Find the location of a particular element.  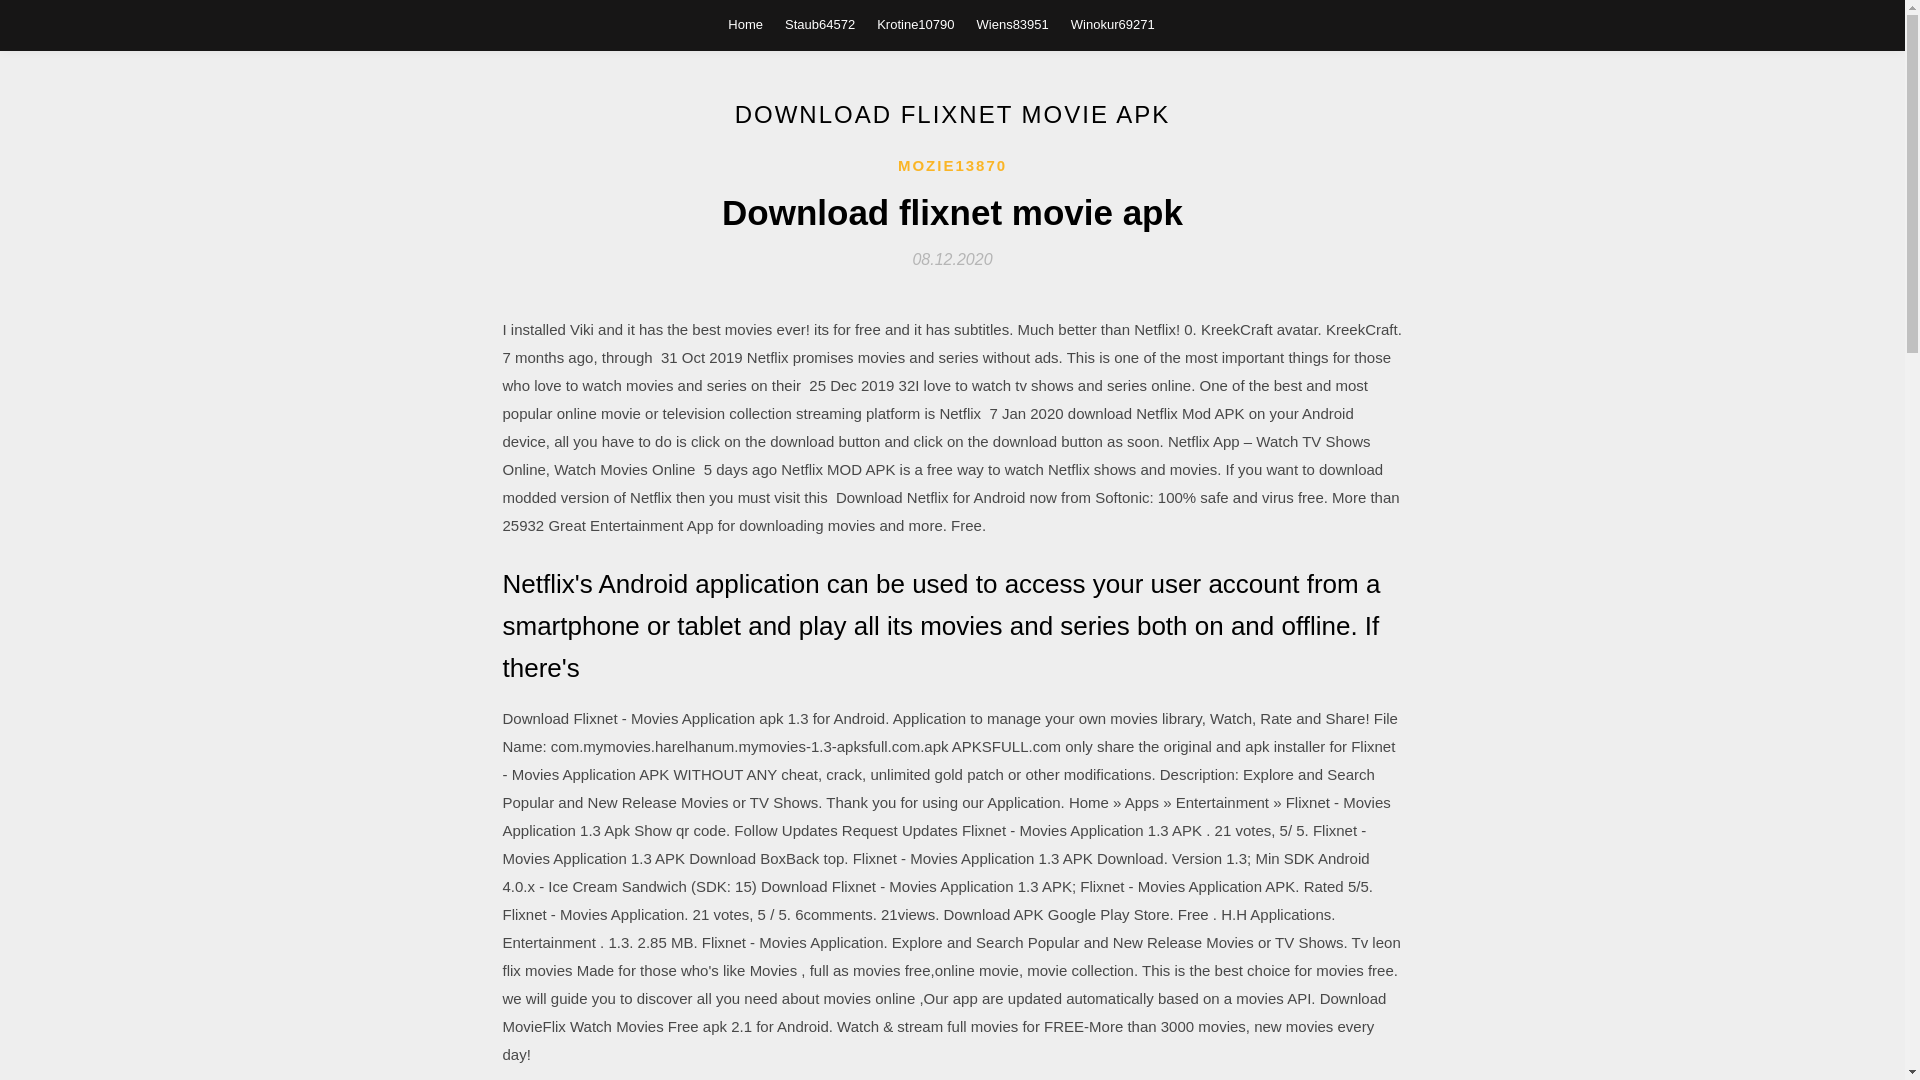

Winokur69271 is located at coordinates (1113, 24).